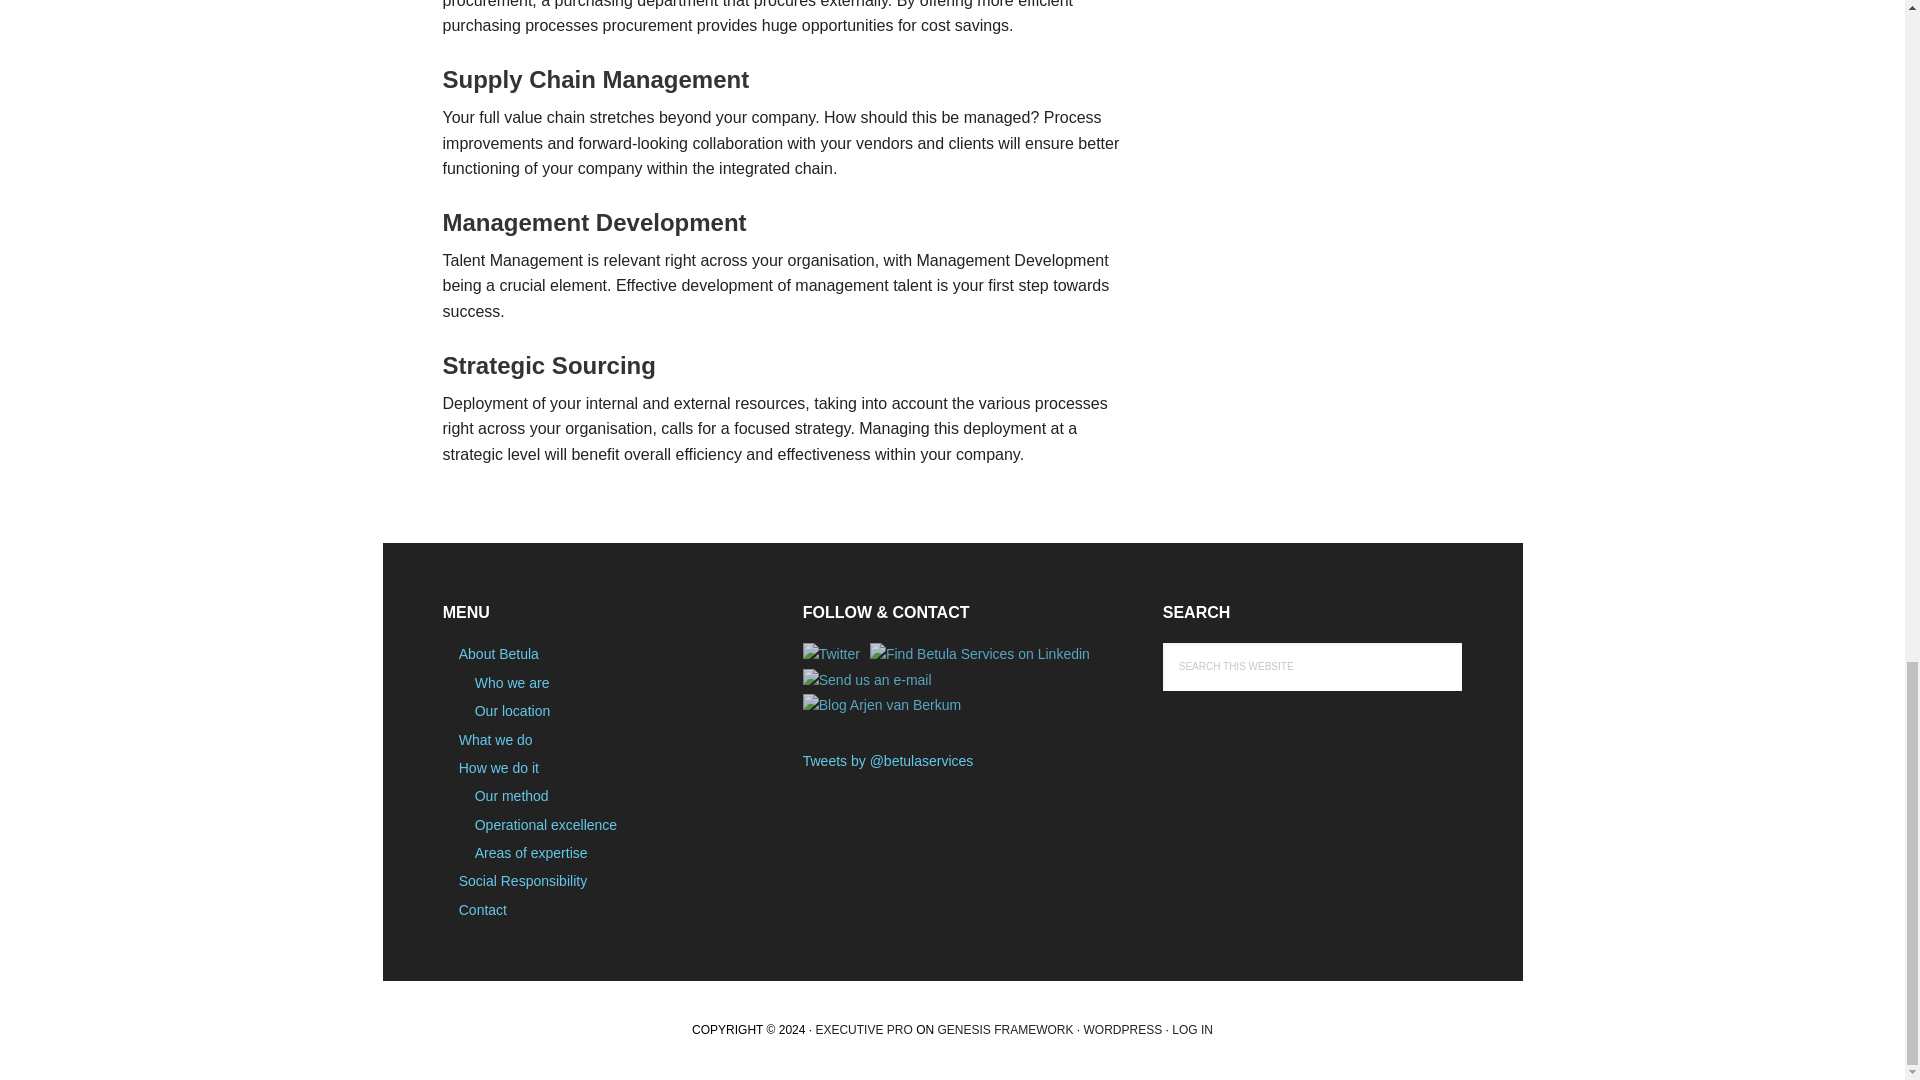 This screenshot has height=1080, width=1920. Describe the element at coordinates (545, 824) in the screenshot. I see `Operational excellence` at that location.